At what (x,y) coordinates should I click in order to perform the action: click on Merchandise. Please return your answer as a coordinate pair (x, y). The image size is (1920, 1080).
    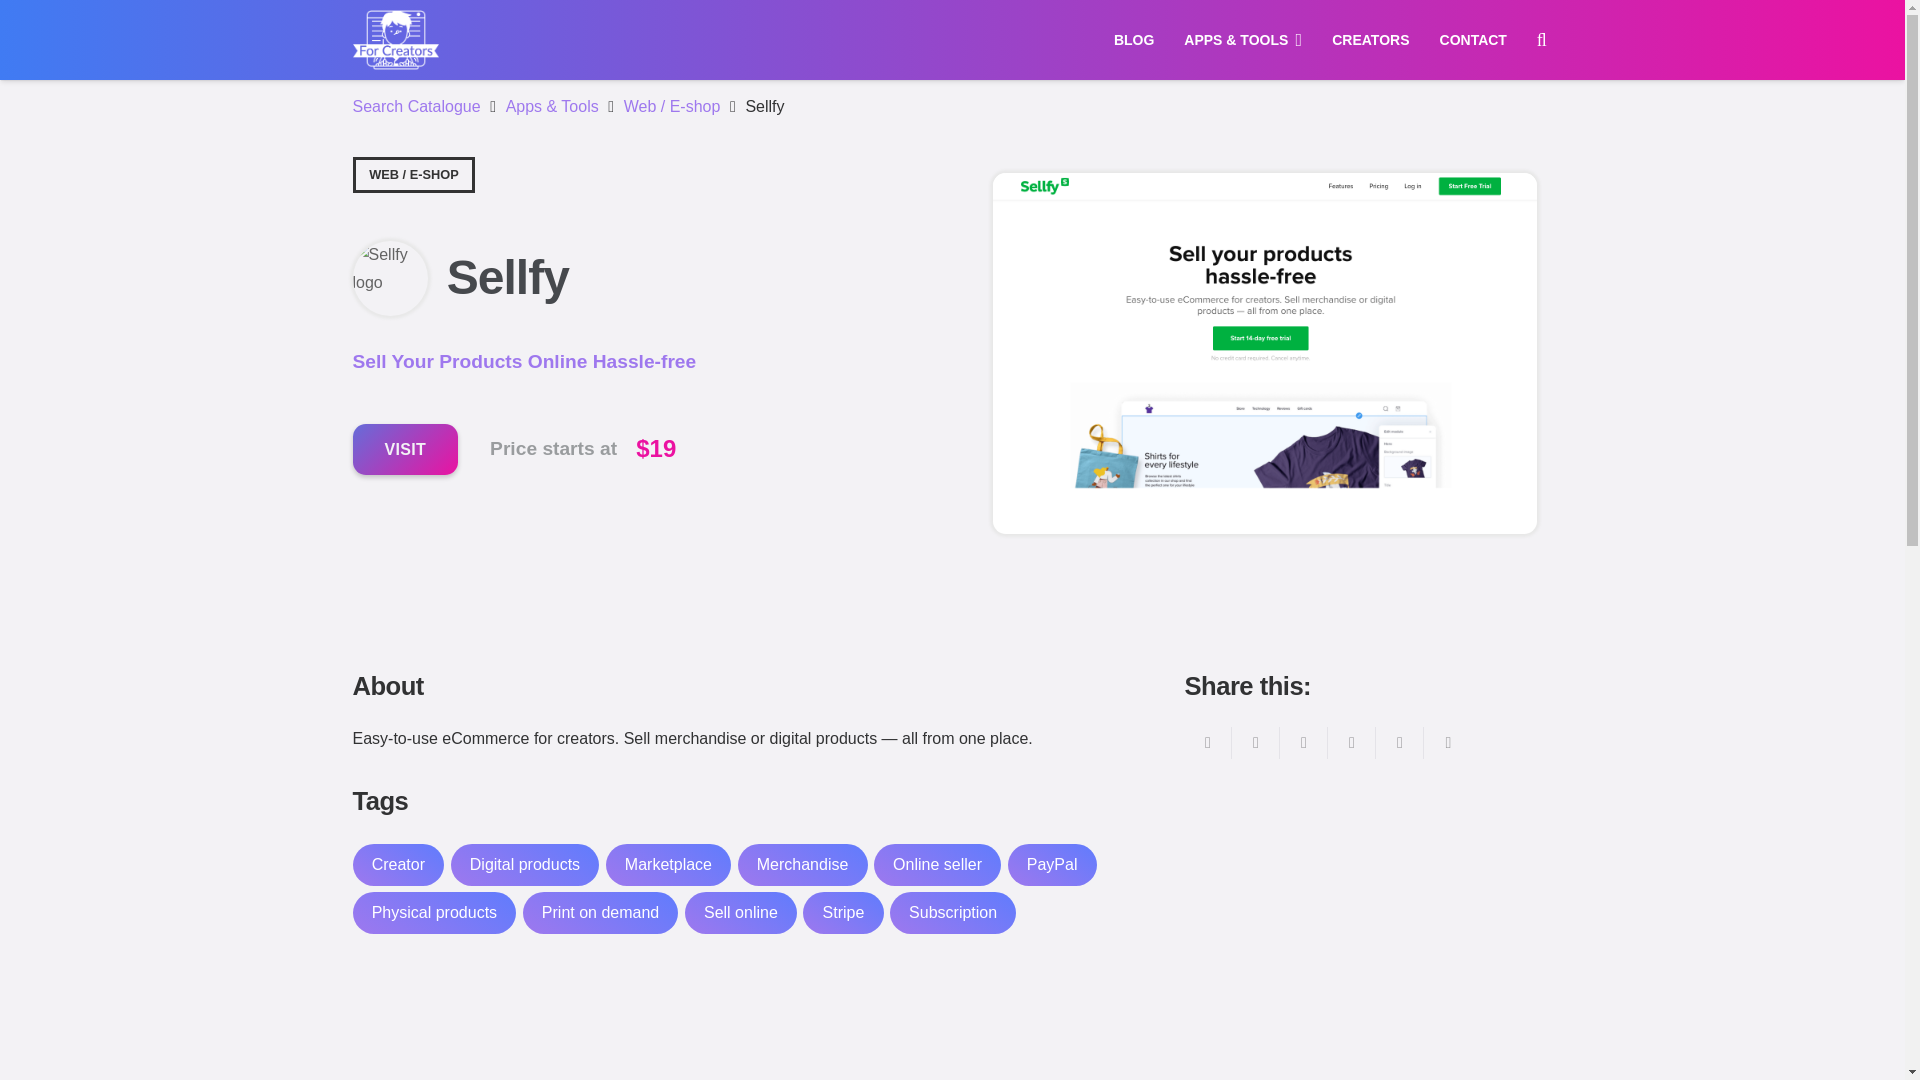
    Looking at the image, I should click on (802, 864).